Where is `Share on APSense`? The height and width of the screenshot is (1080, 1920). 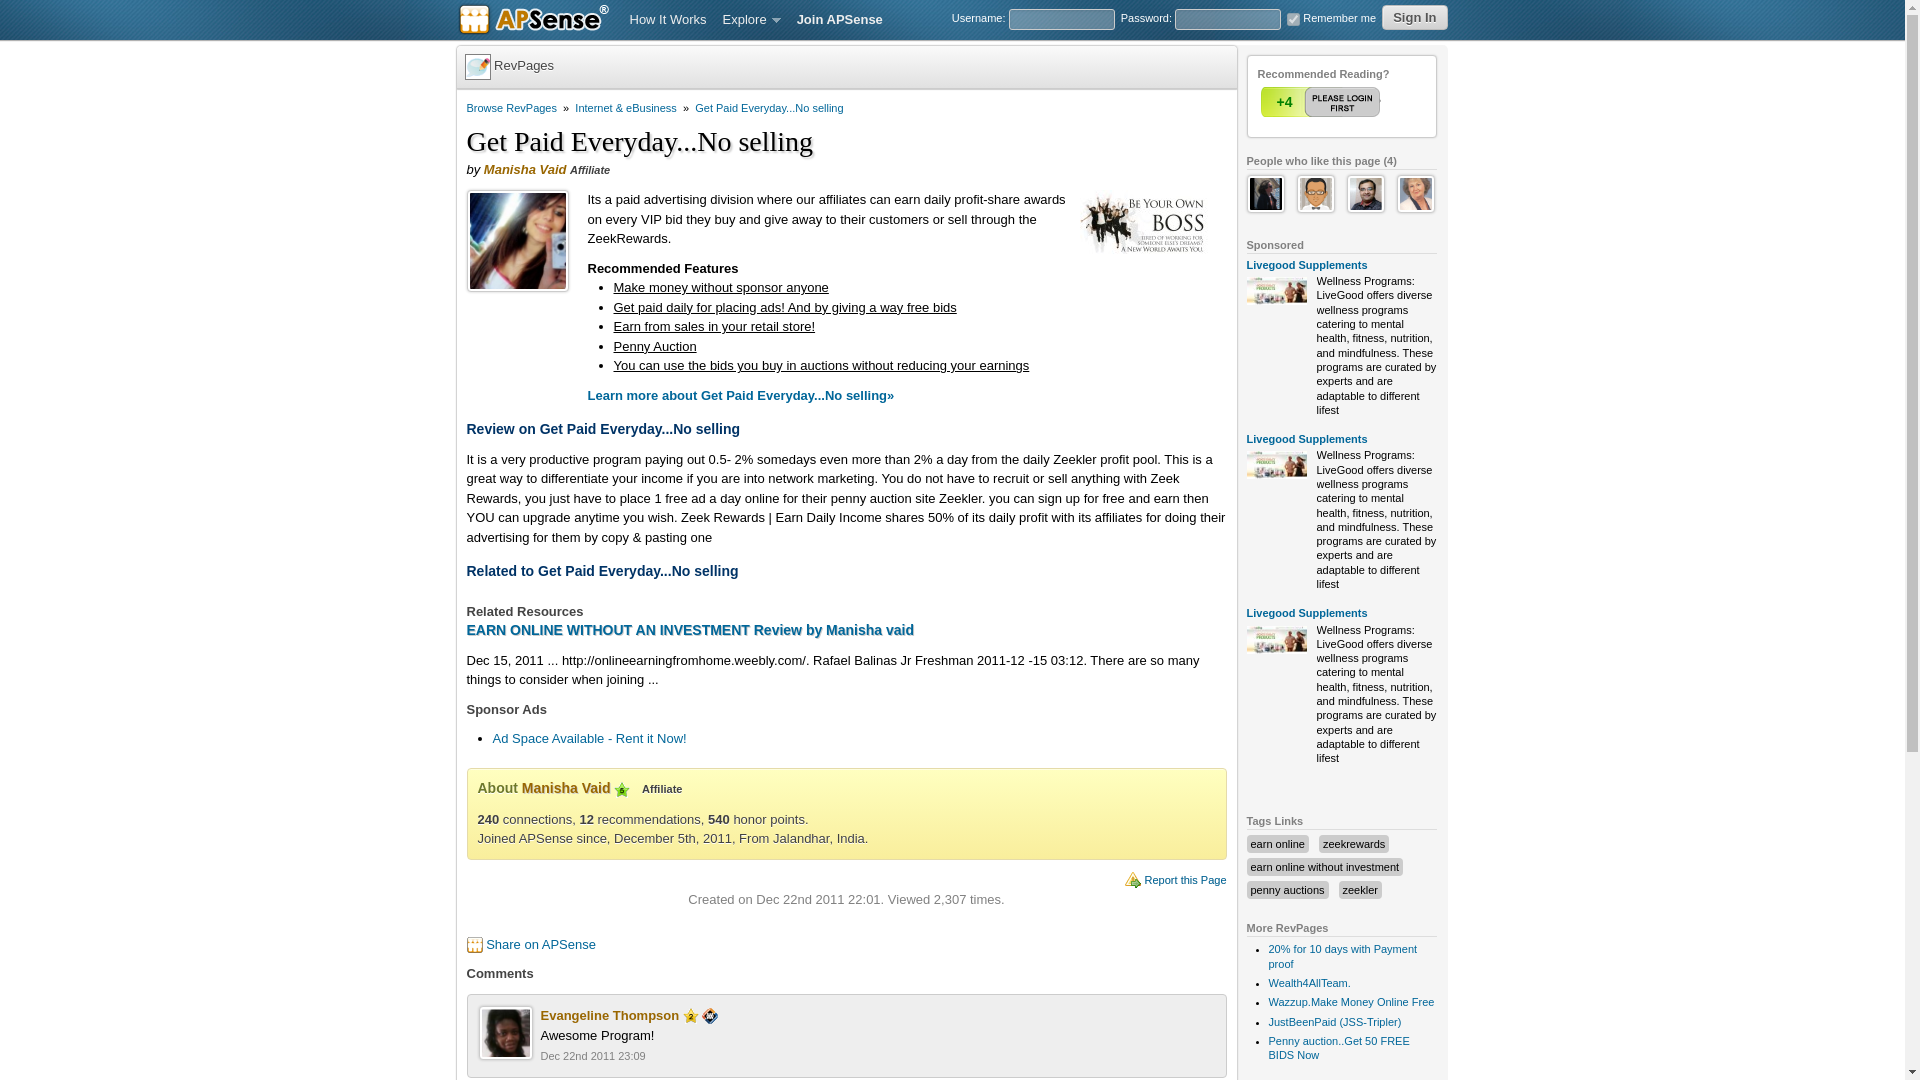
Share on APSense is located at coordinates (540, 944).